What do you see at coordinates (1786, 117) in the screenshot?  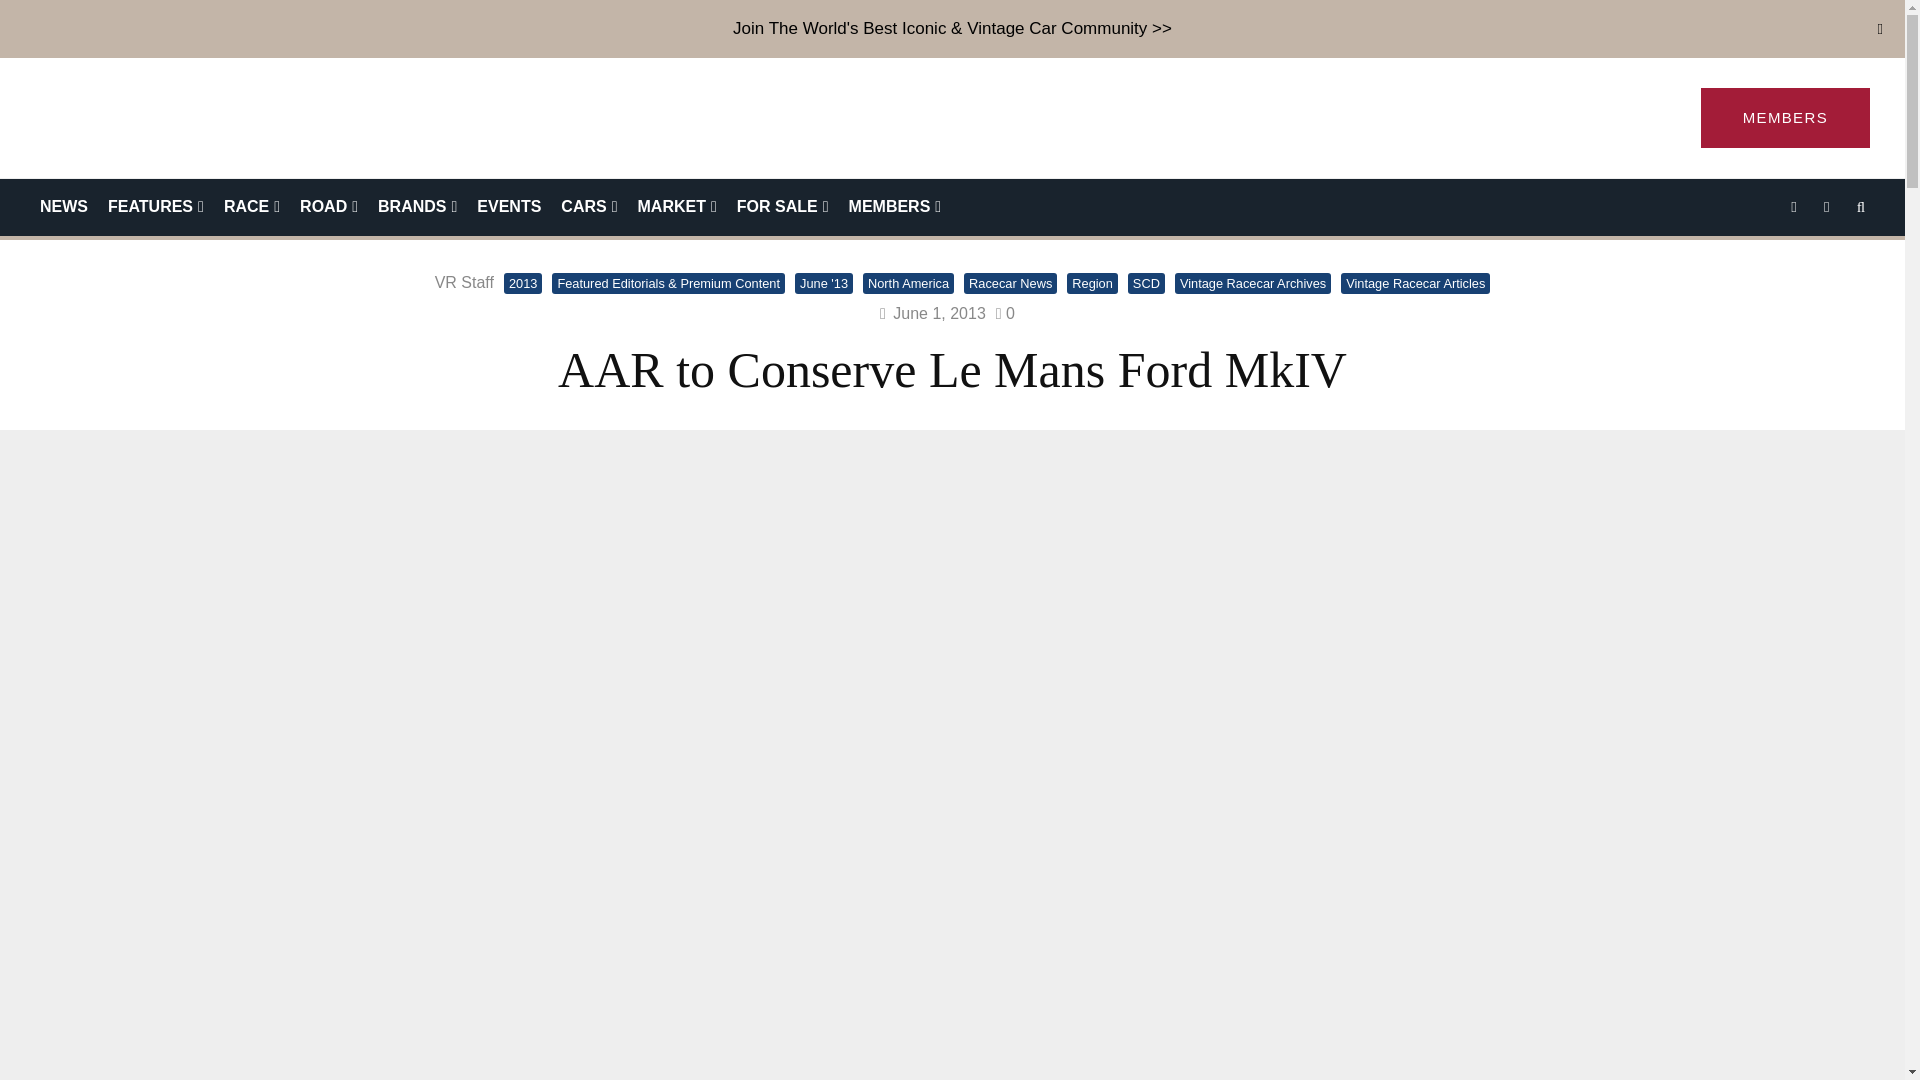 I see `MEMBERS` at bounding box center [1786, 117].